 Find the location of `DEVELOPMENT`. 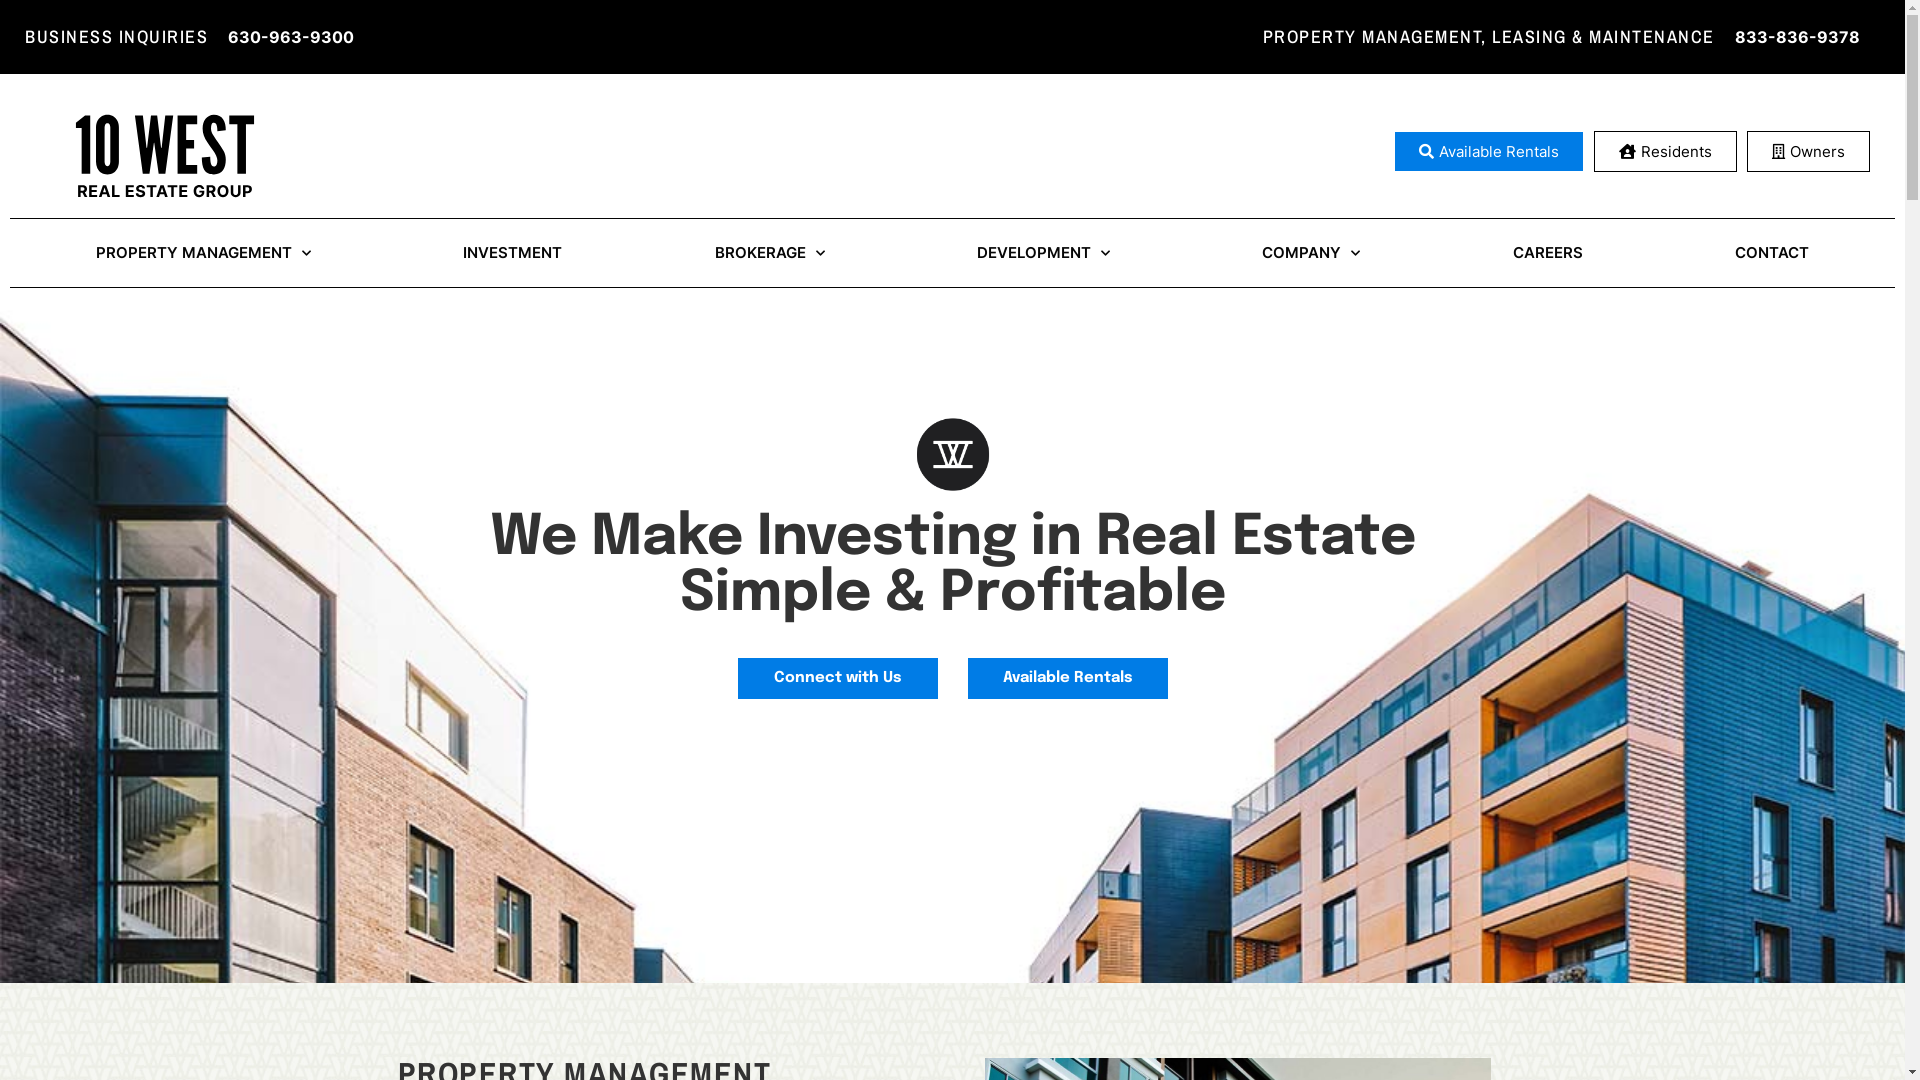

DEVELOPMENT is located at coordinates (1044, 253).